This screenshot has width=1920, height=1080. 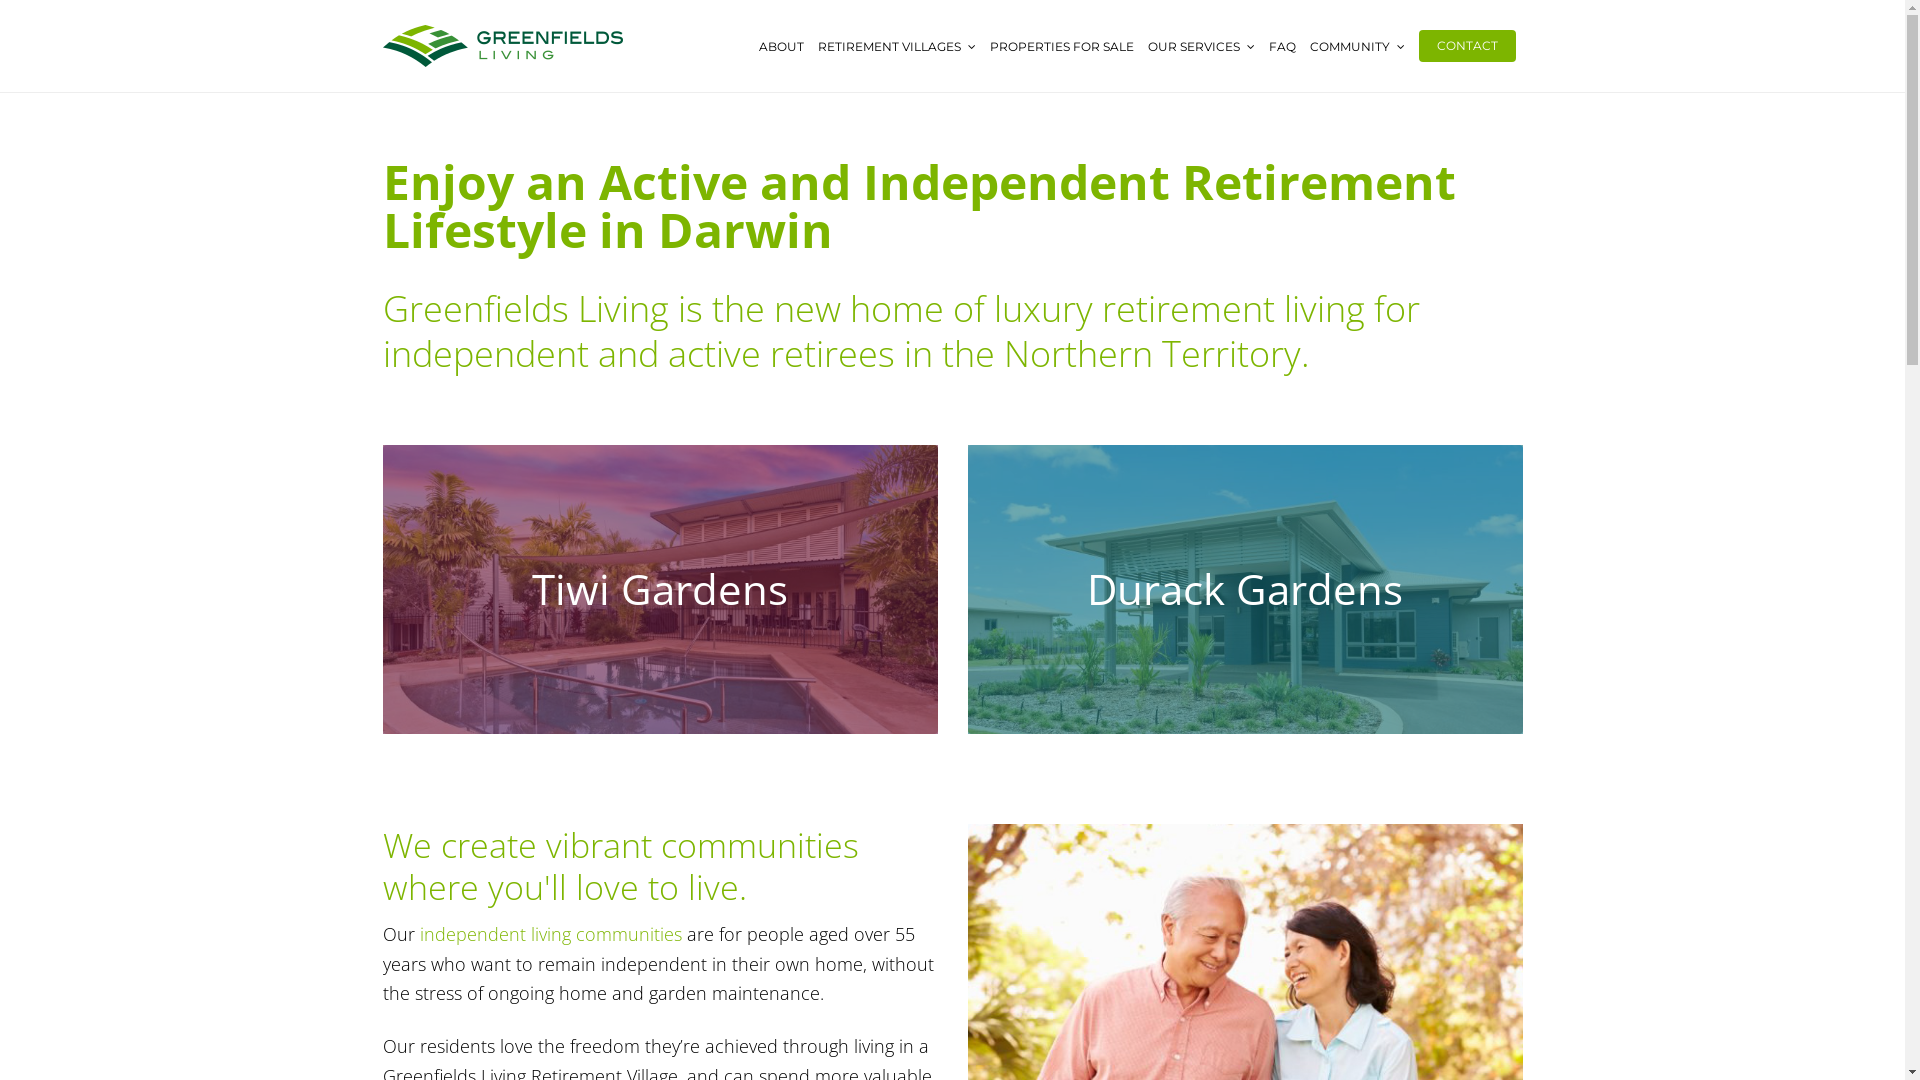 What do you see at coordinates (782, 46) in the screenshot?
I see `ABOUT` at bounding box center [782, 46].